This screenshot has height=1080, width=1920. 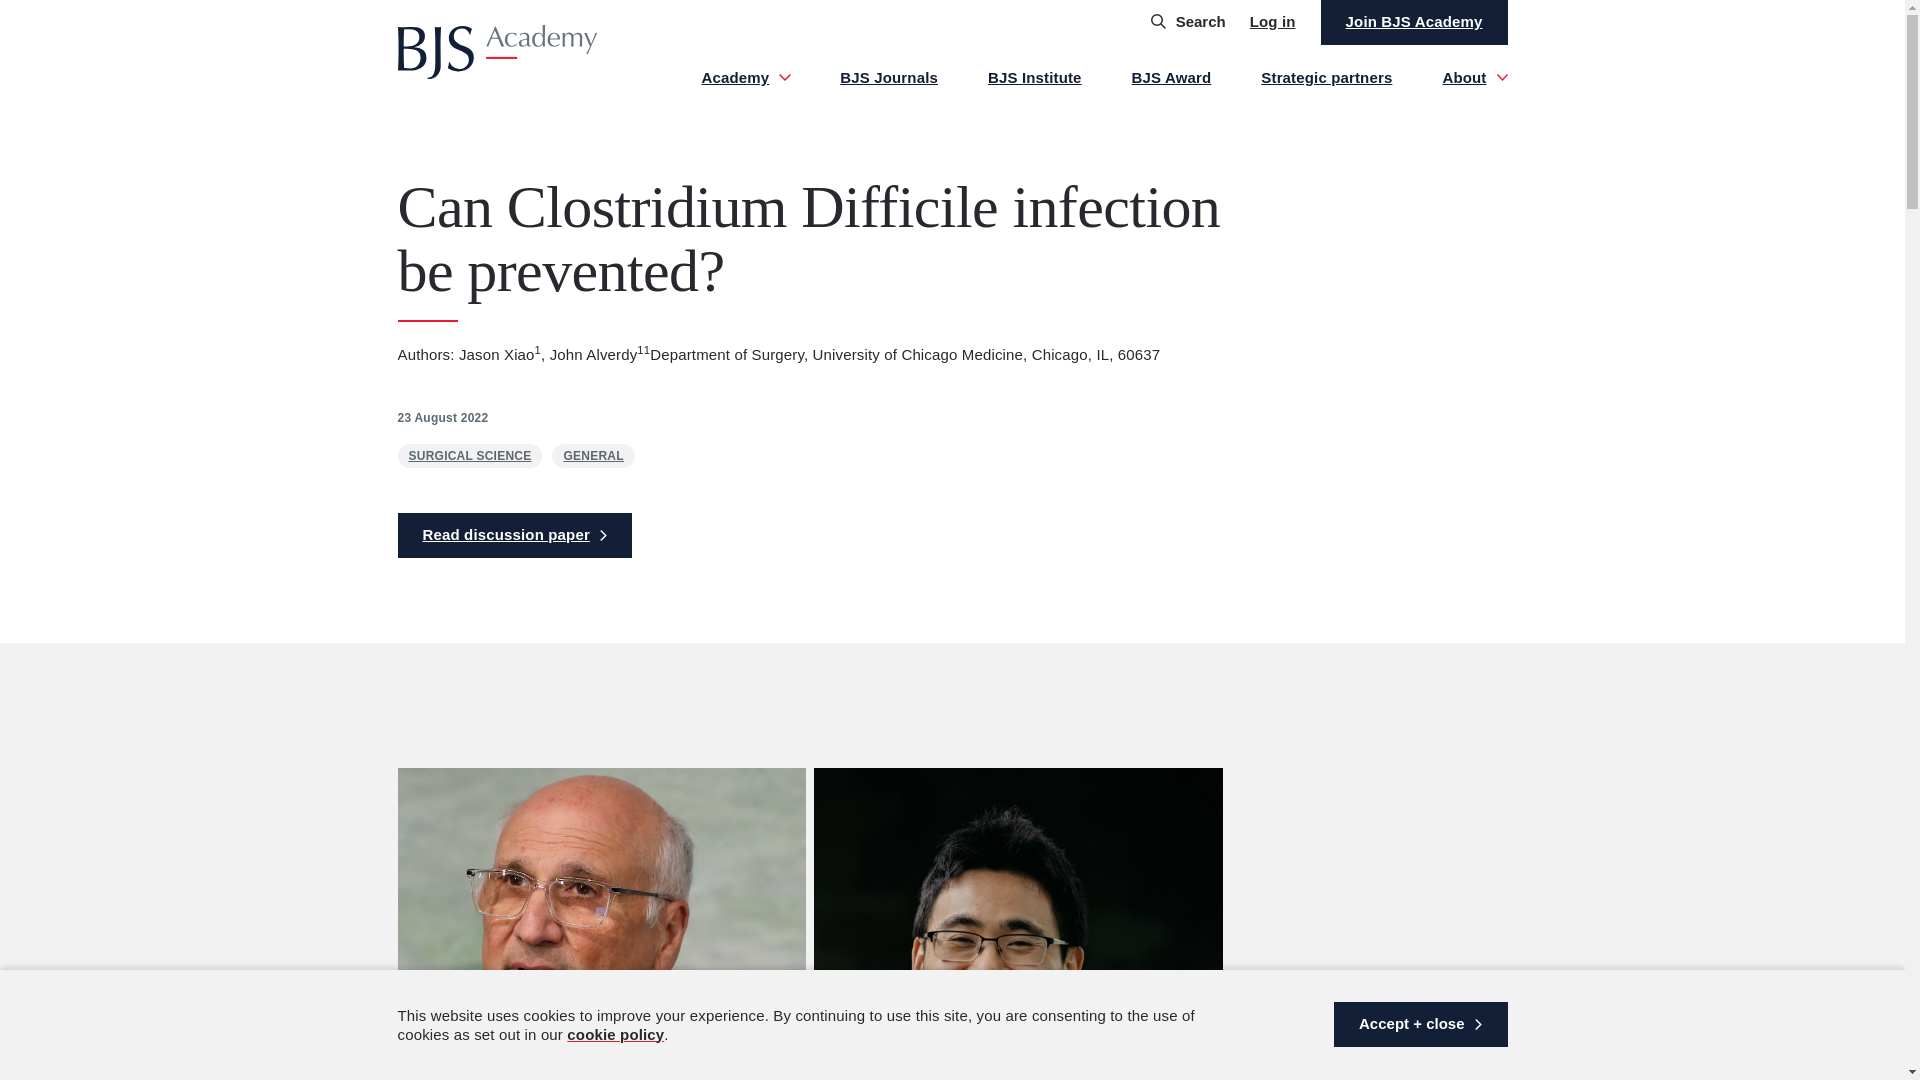 What do you see at coordinates (1474, 77) in the screenshot?
I see `About` at bounding box center [1474, 77].